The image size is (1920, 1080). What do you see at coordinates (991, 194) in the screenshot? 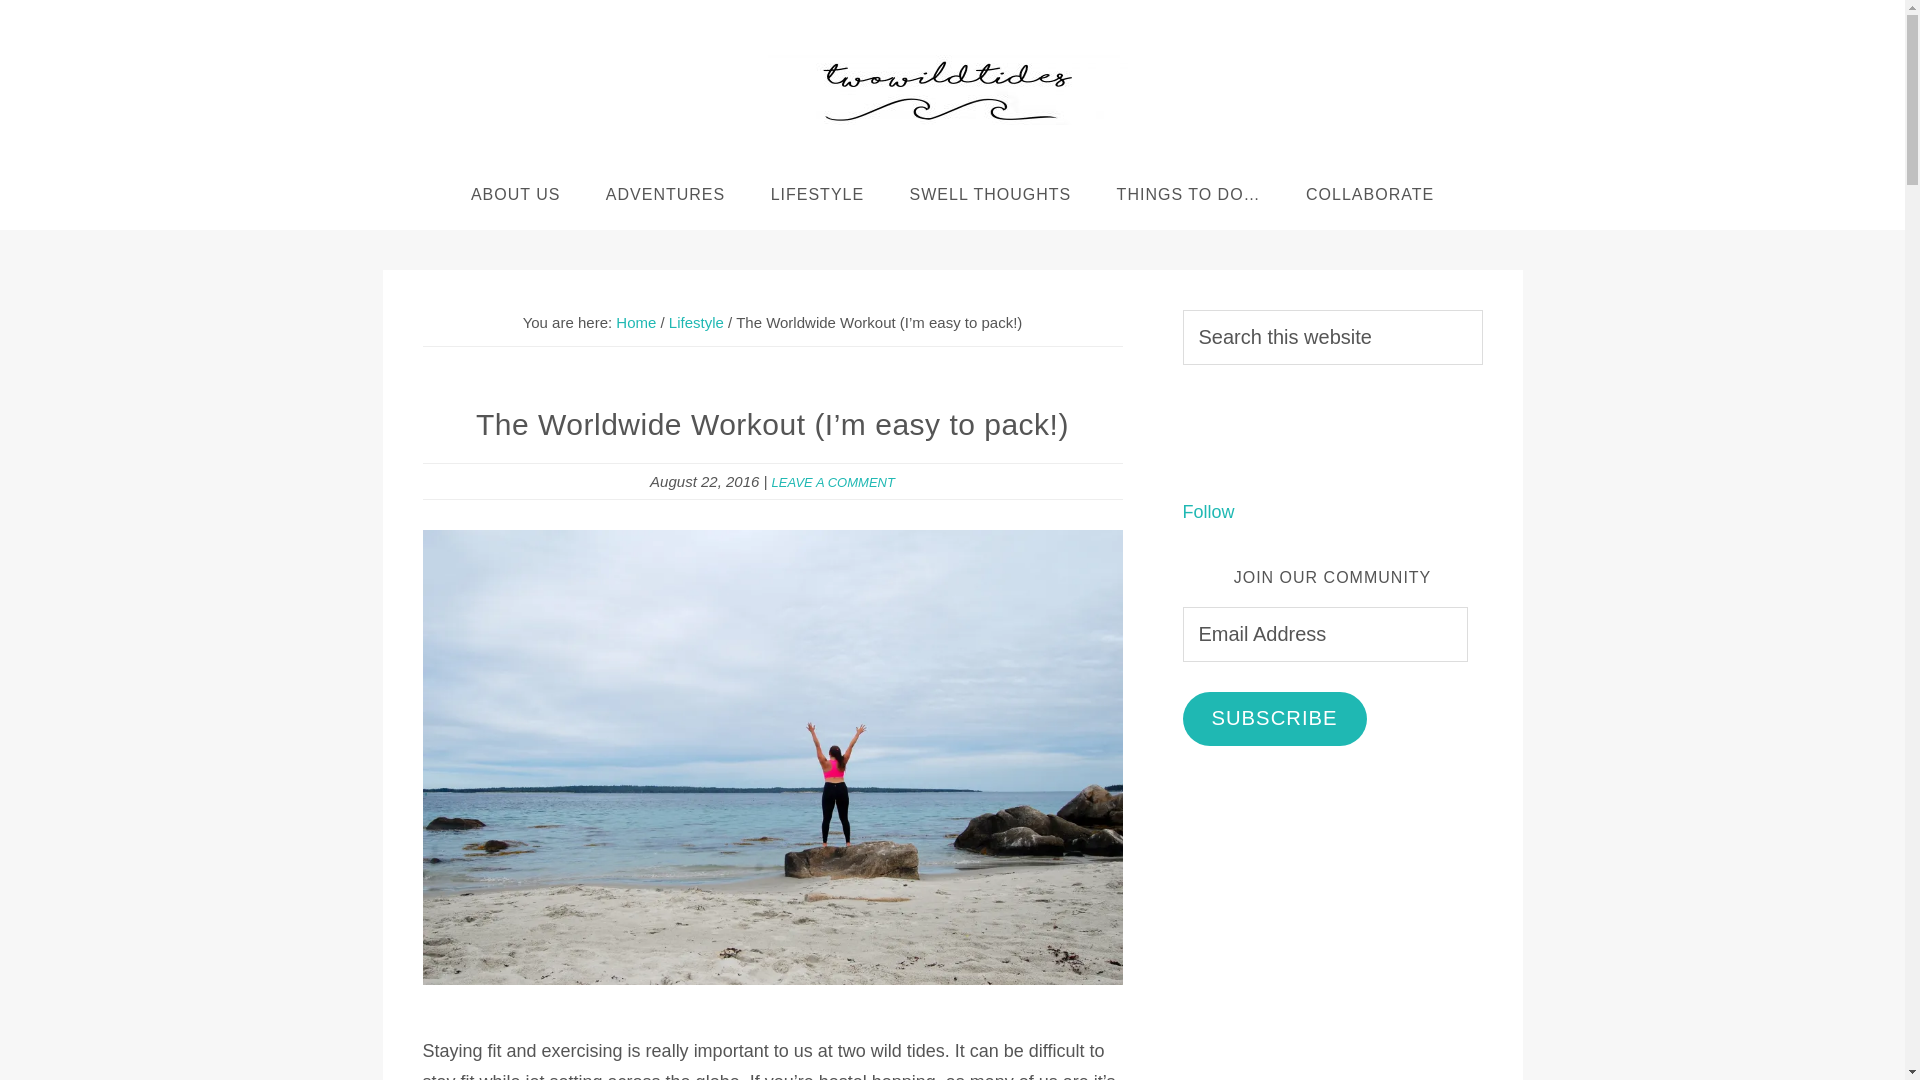
I see `SWELL THOUGHTS` at bounding box center [991, 194].